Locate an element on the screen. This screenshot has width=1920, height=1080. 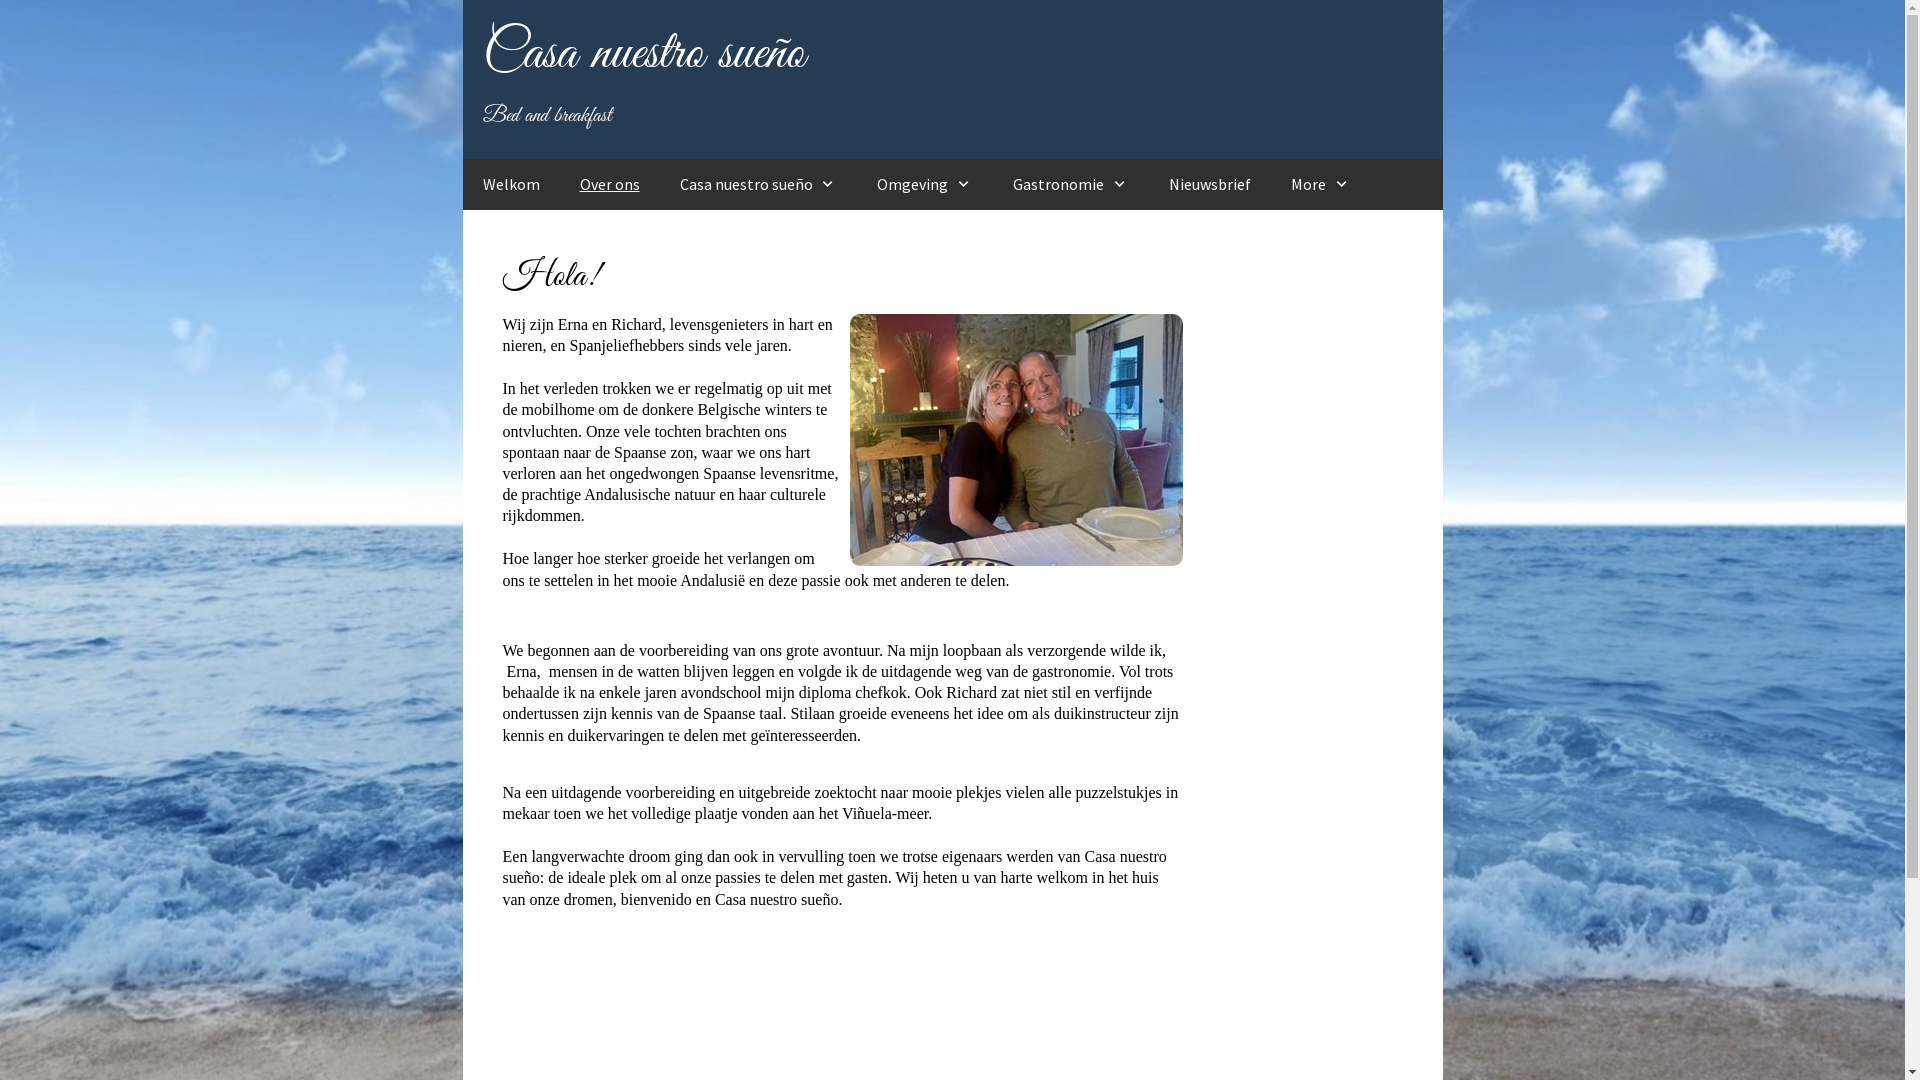
Omgeving is located at coordinates (925, 184).